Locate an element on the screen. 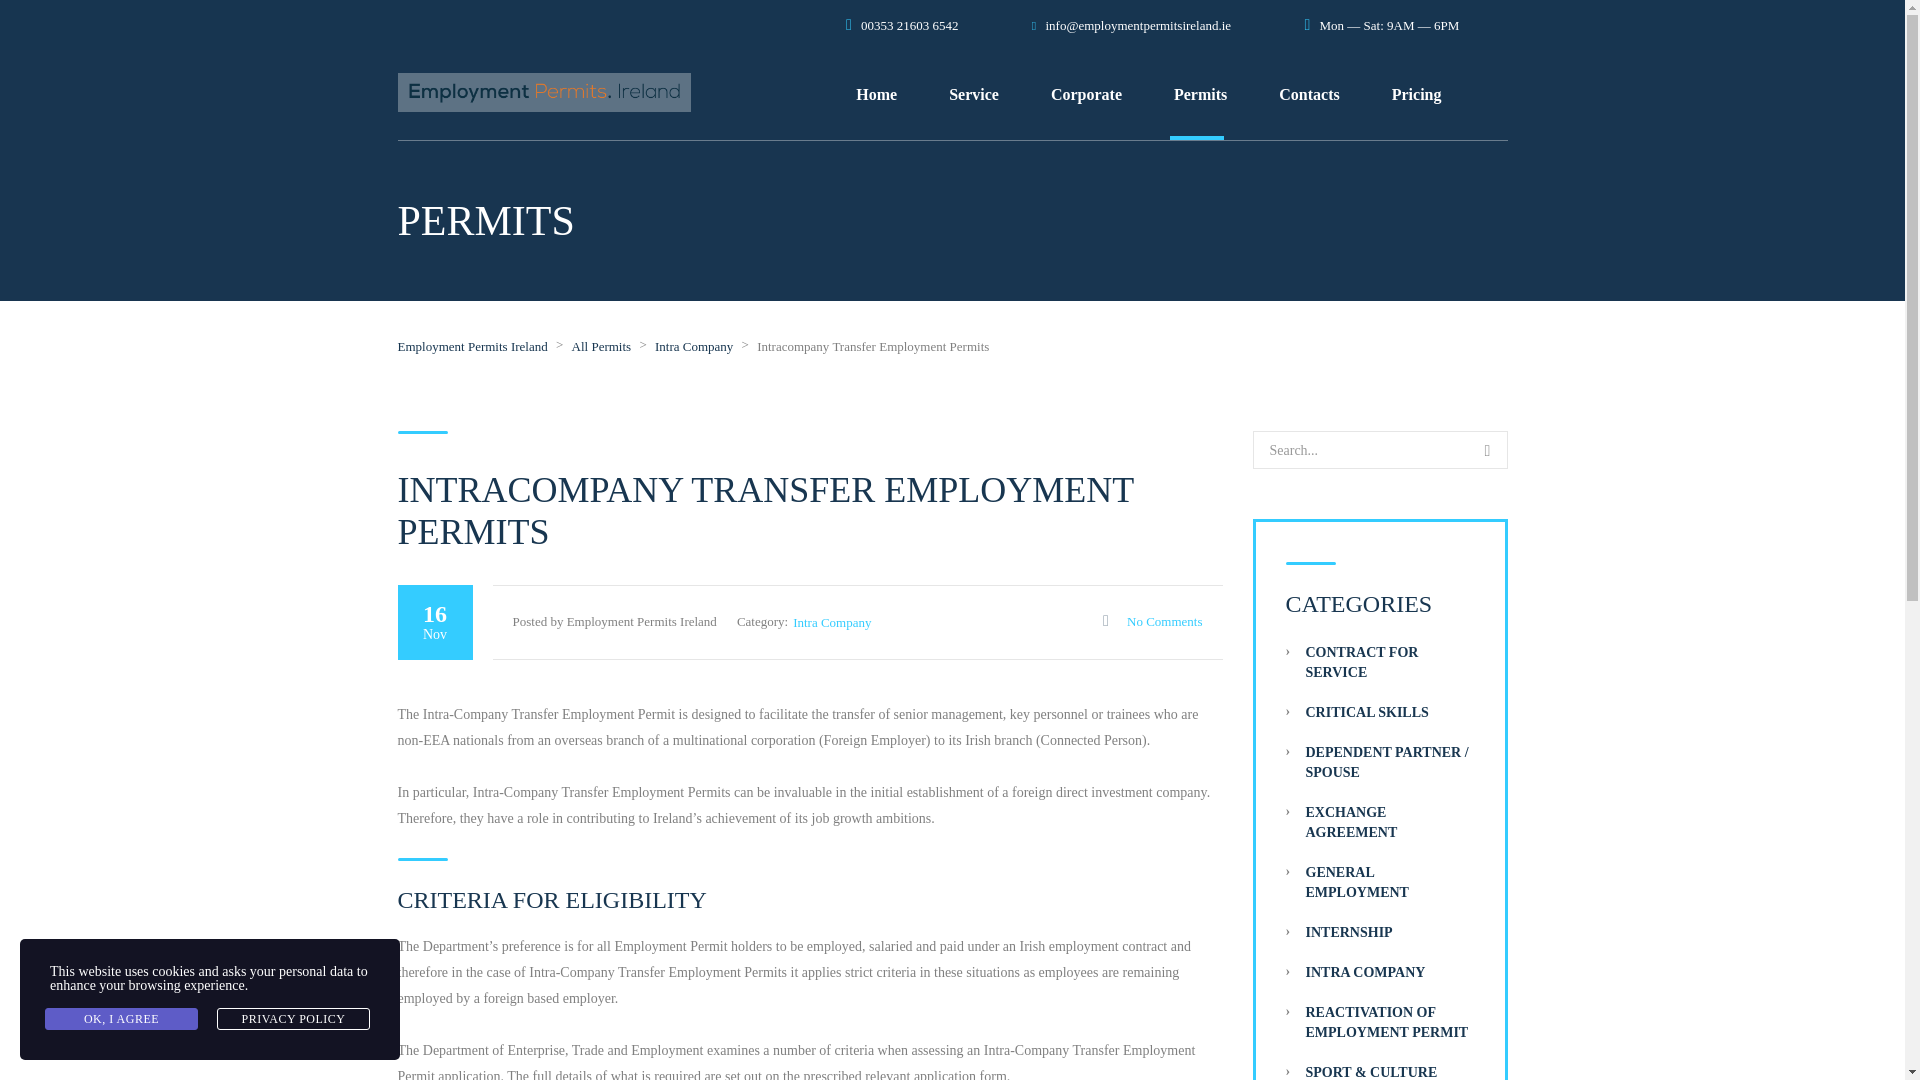 The image size is (1920, 1080). Intra Company is located at coordinates (832, 622).